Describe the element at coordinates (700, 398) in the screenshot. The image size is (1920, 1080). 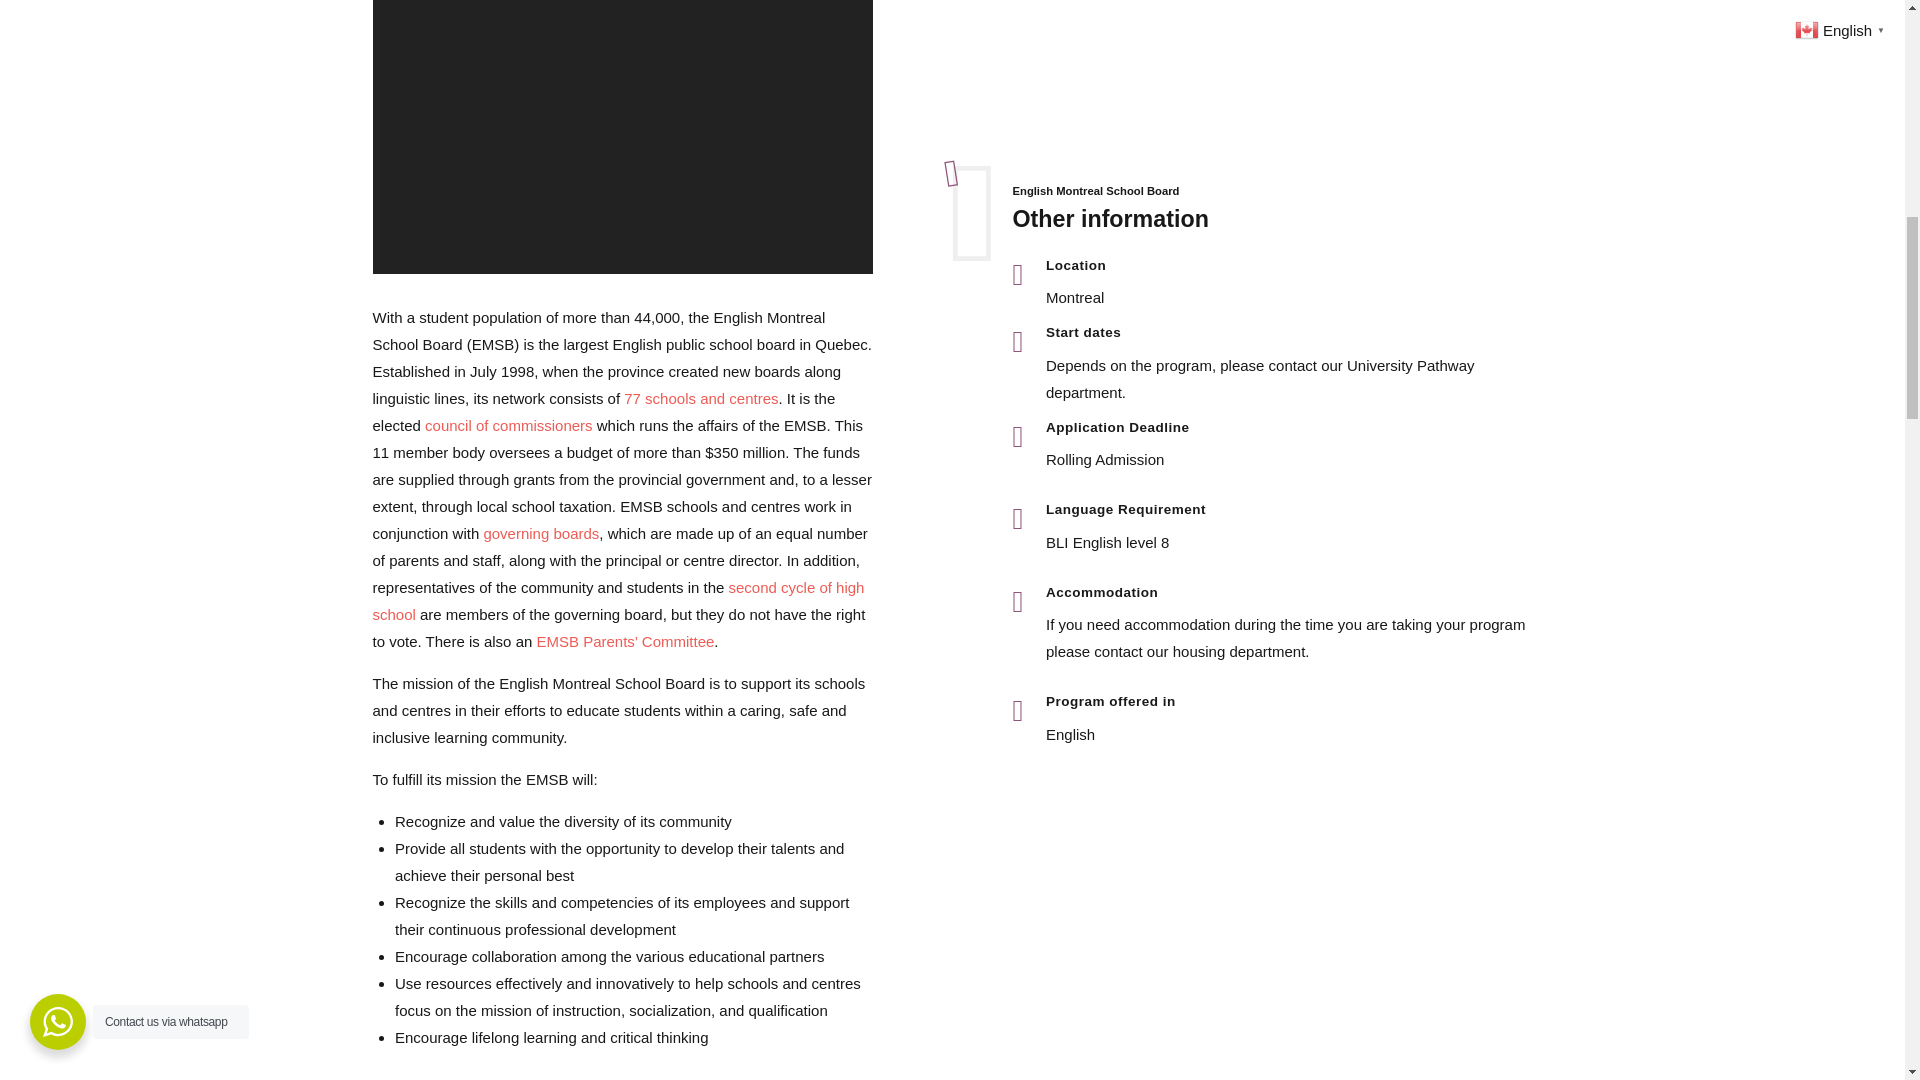
I see `EMSB School Search Page` at that location.